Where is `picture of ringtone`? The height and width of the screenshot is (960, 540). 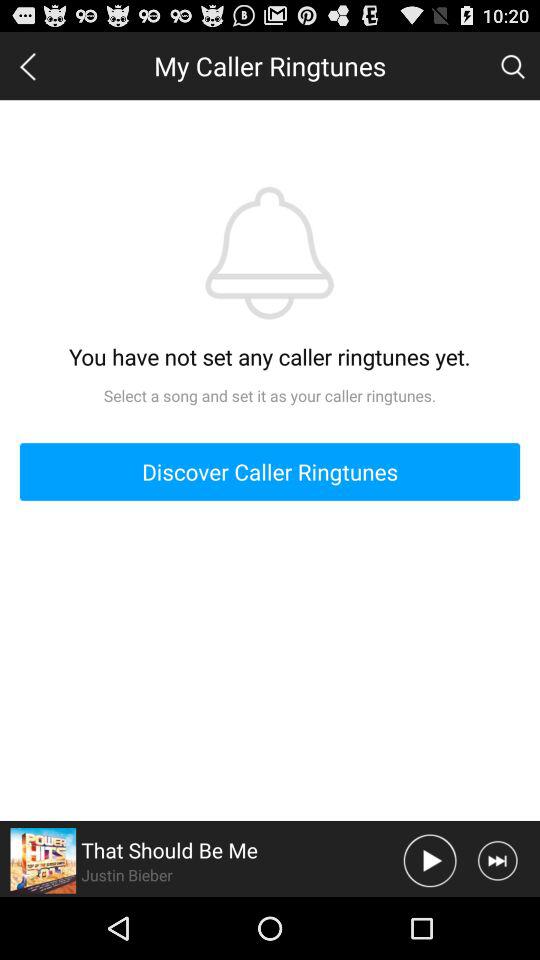
picture of ringtone is located at coordinates (43, 860).